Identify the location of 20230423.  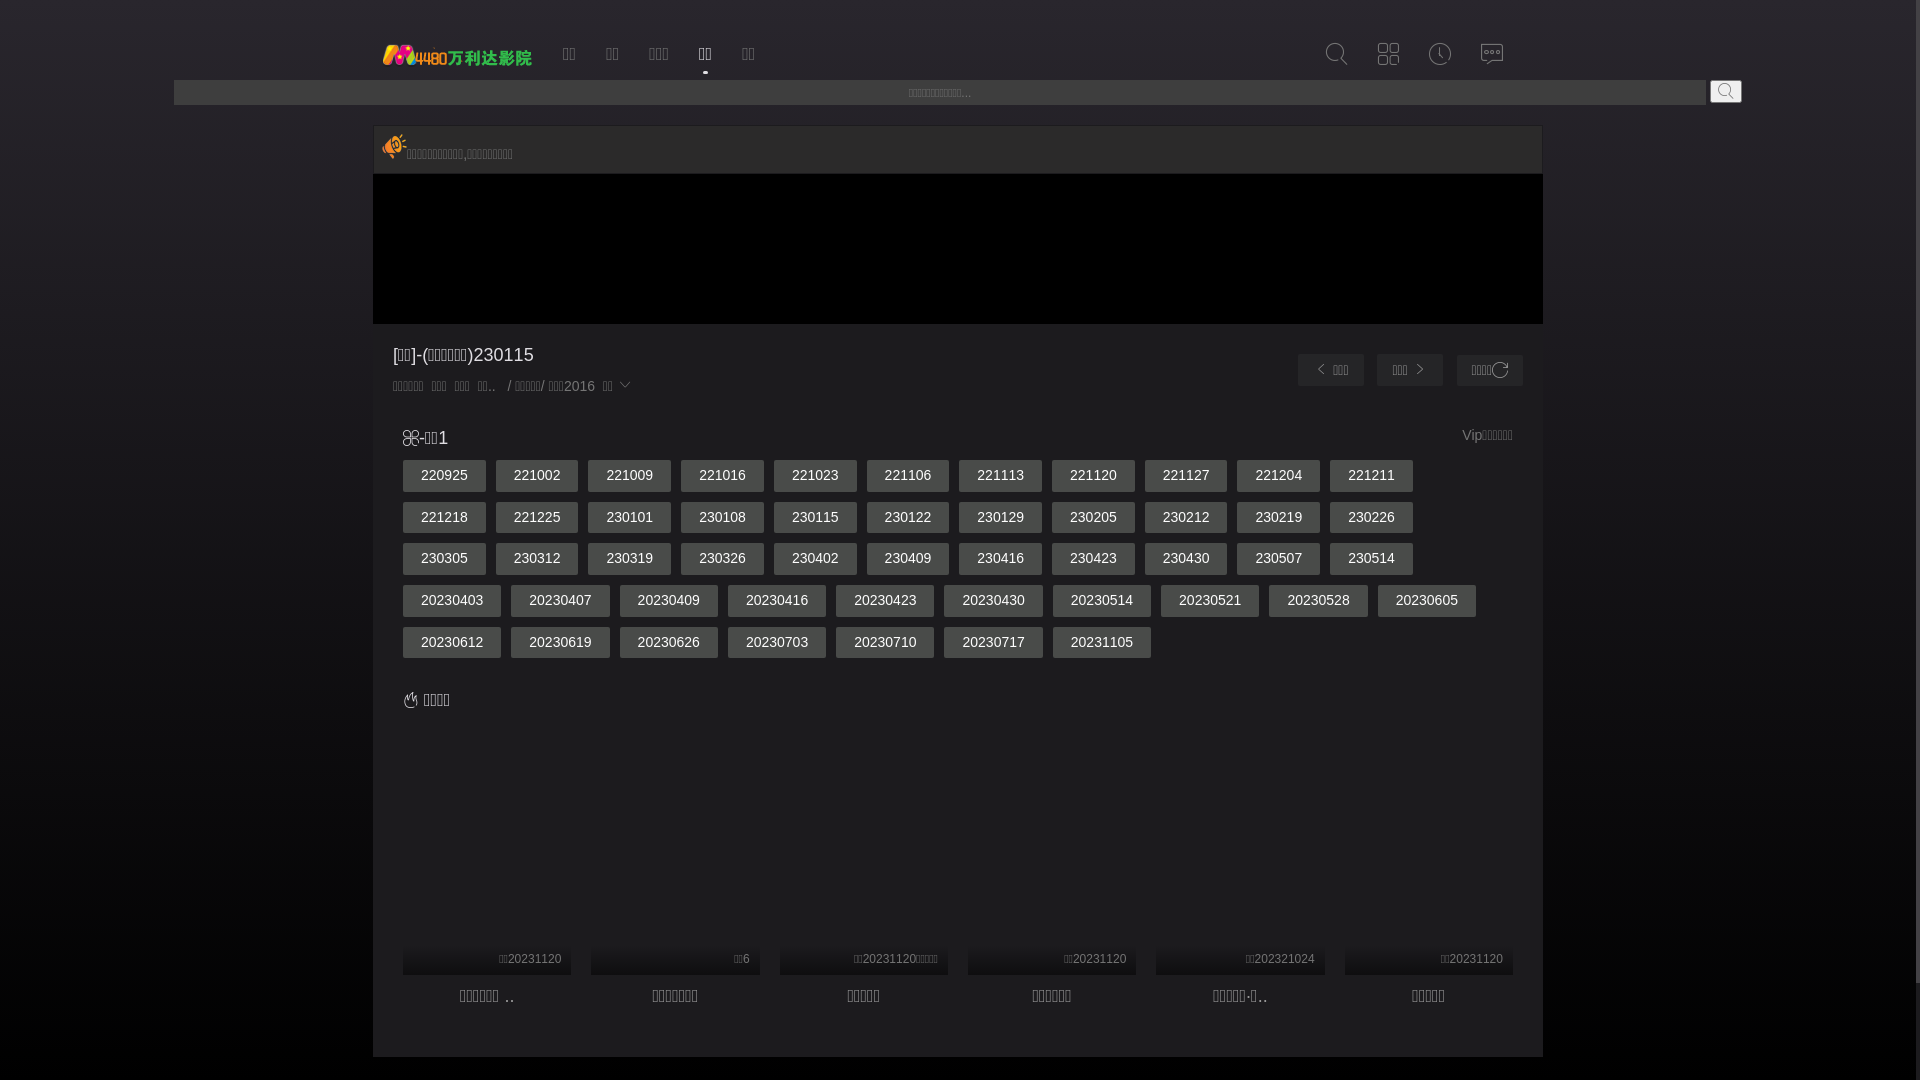
(885, 601).